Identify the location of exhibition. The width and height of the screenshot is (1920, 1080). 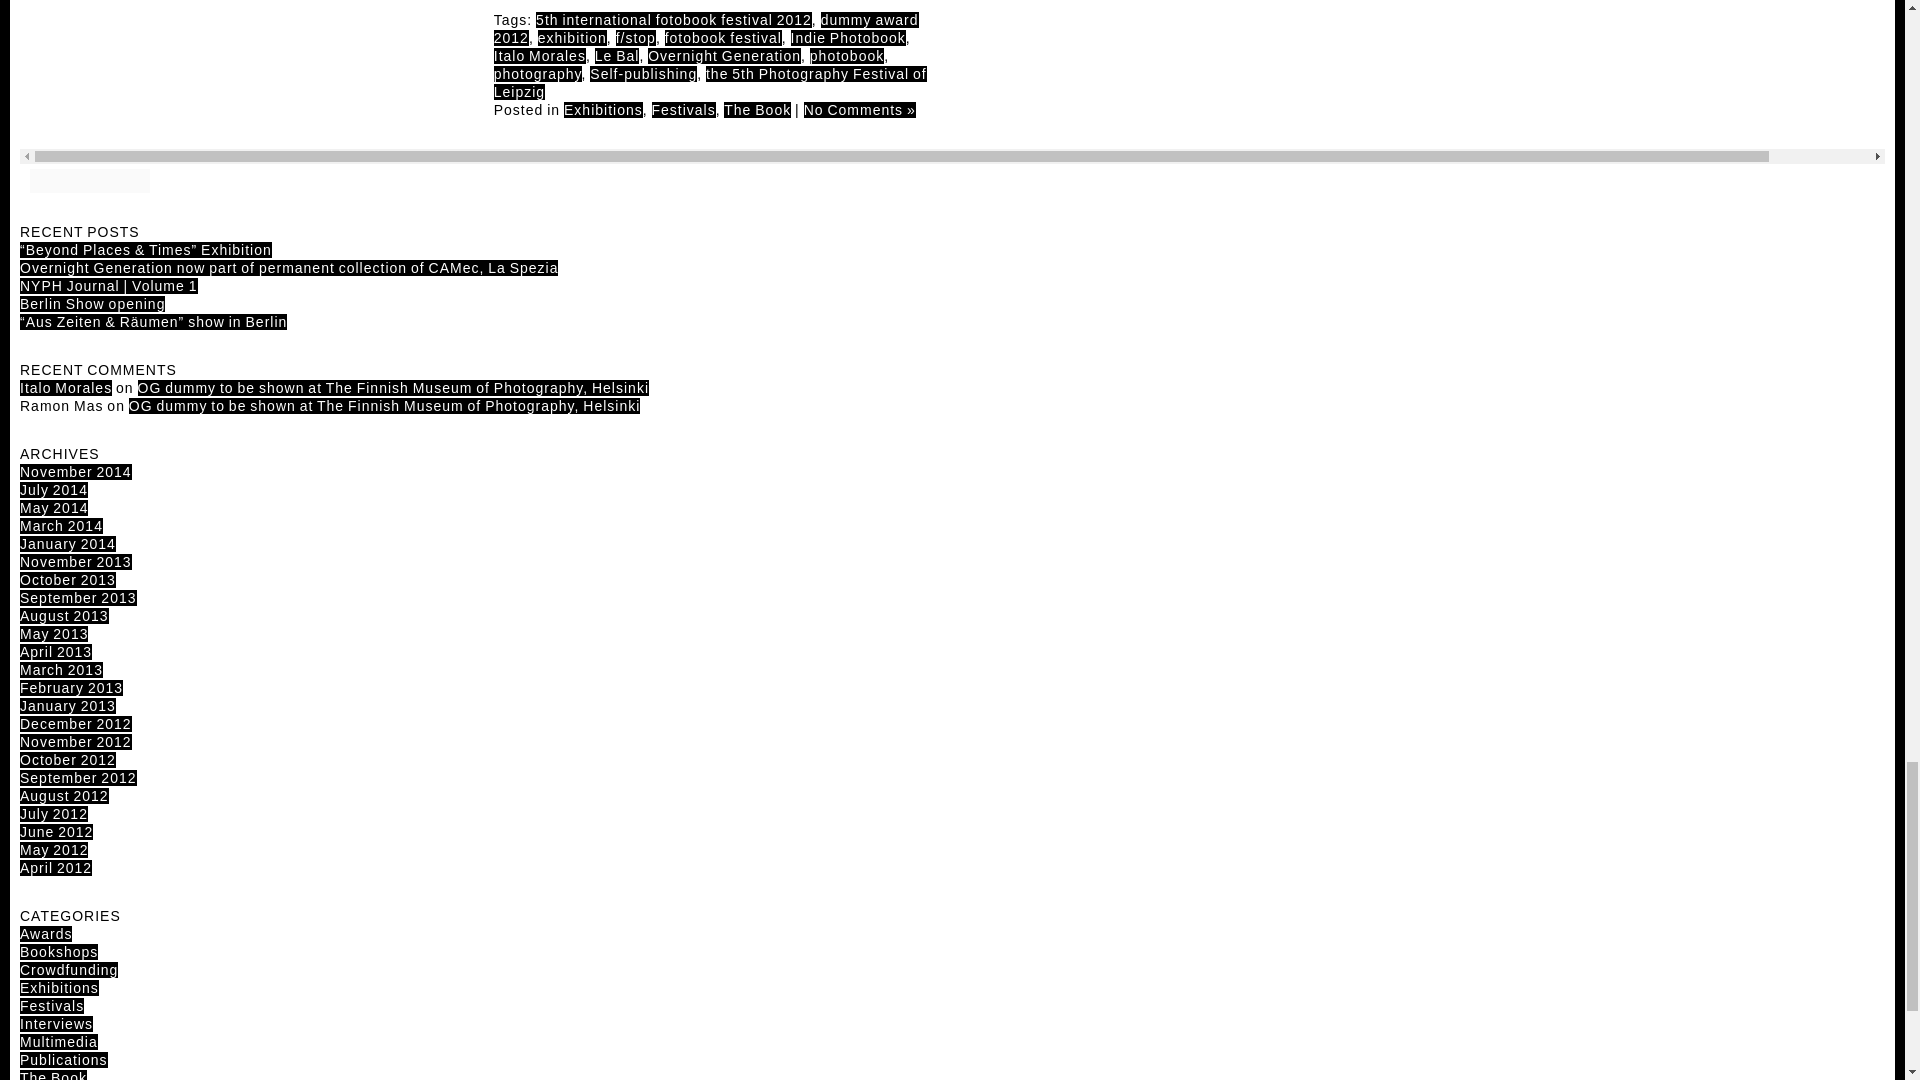
(572, 38).